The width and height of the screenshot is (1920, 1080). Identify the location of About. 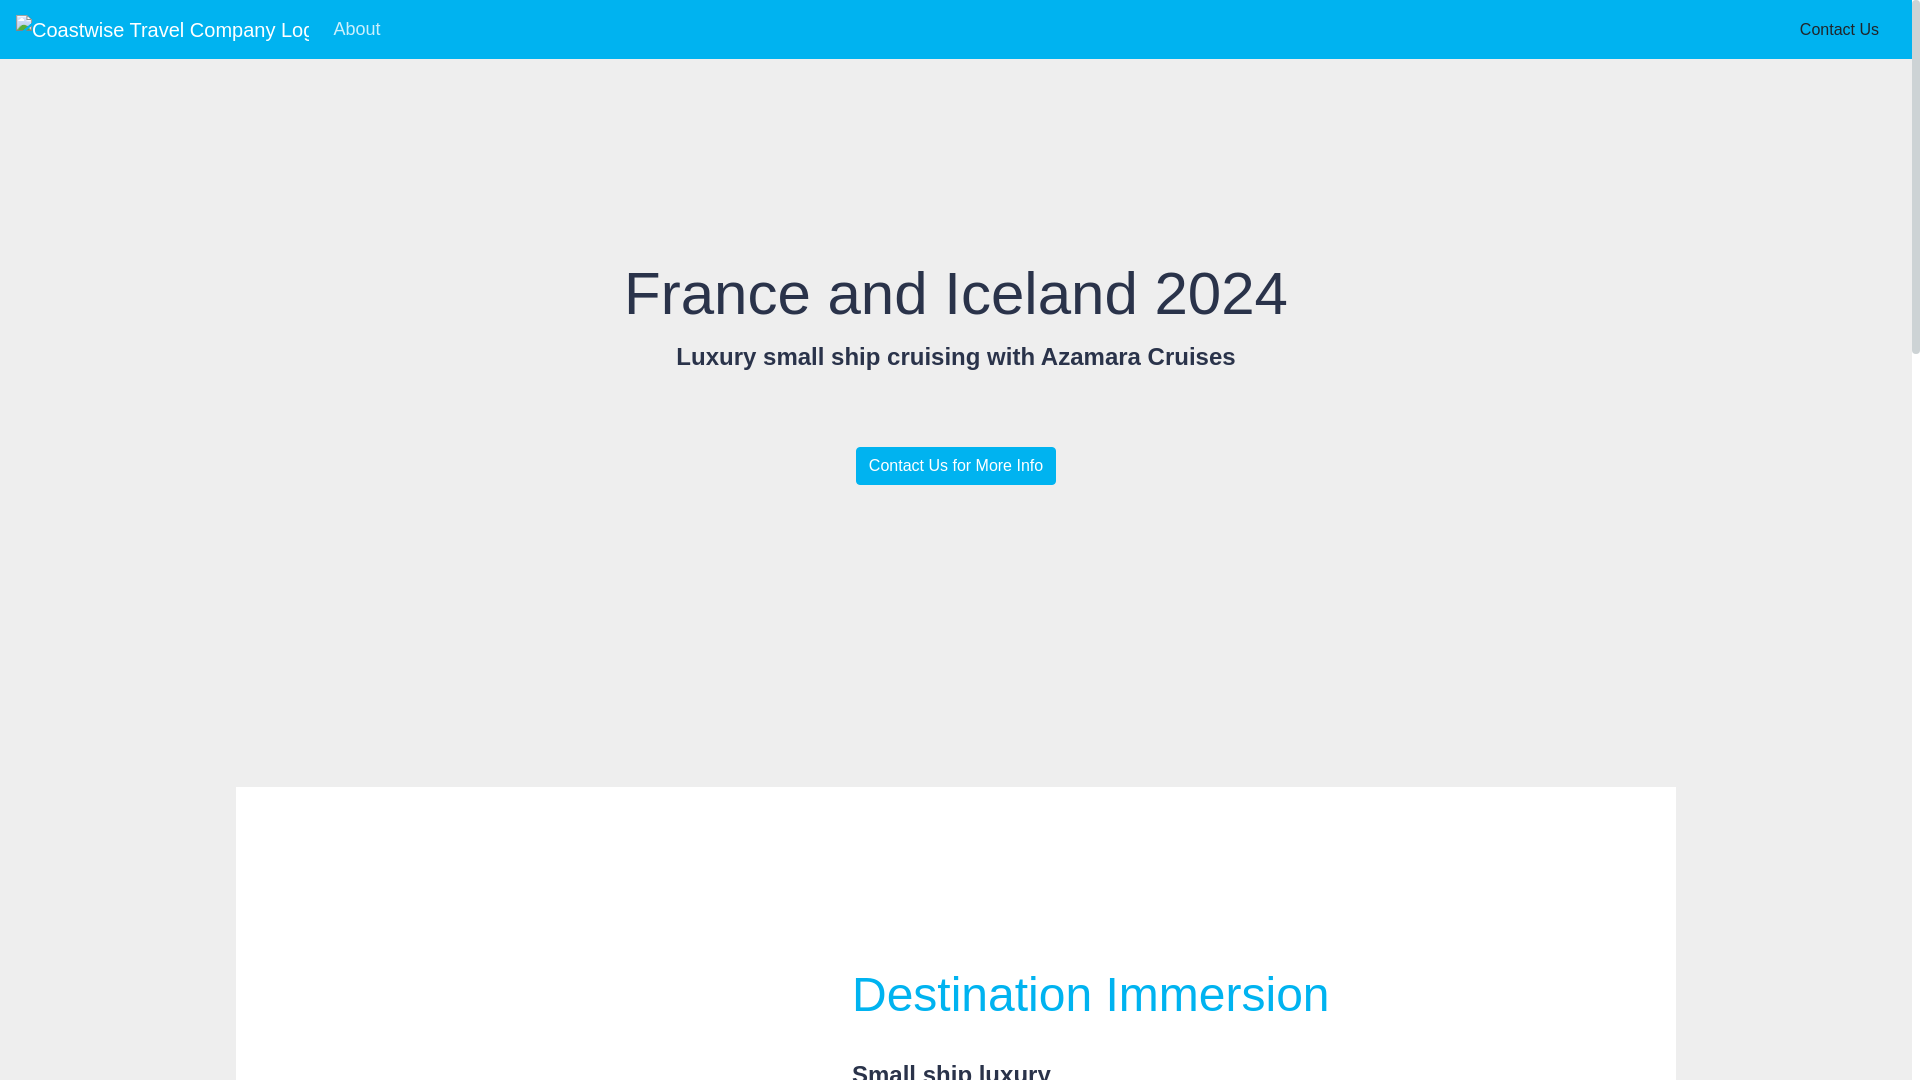
(356, 28).